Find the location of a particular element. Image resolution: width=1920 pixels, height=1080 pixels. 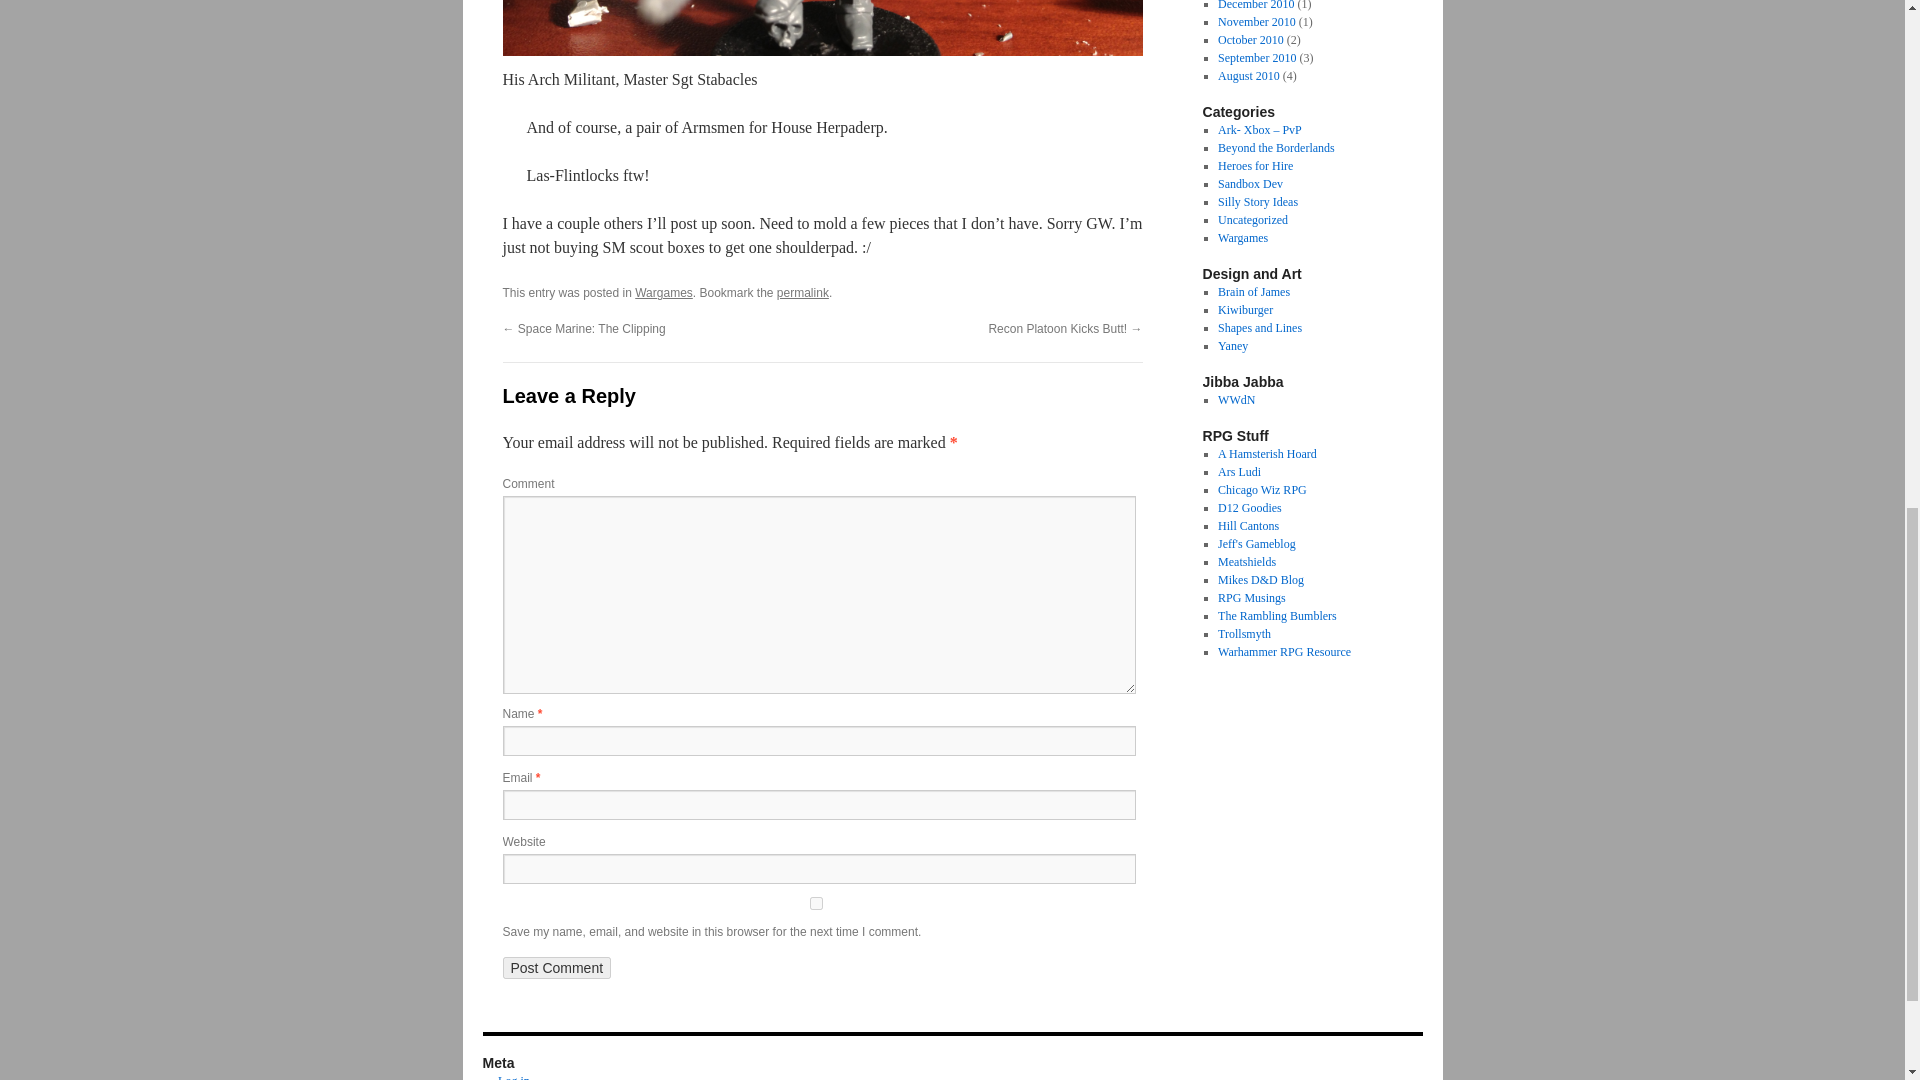

Post Comment is located at coordinates (1250, 184).